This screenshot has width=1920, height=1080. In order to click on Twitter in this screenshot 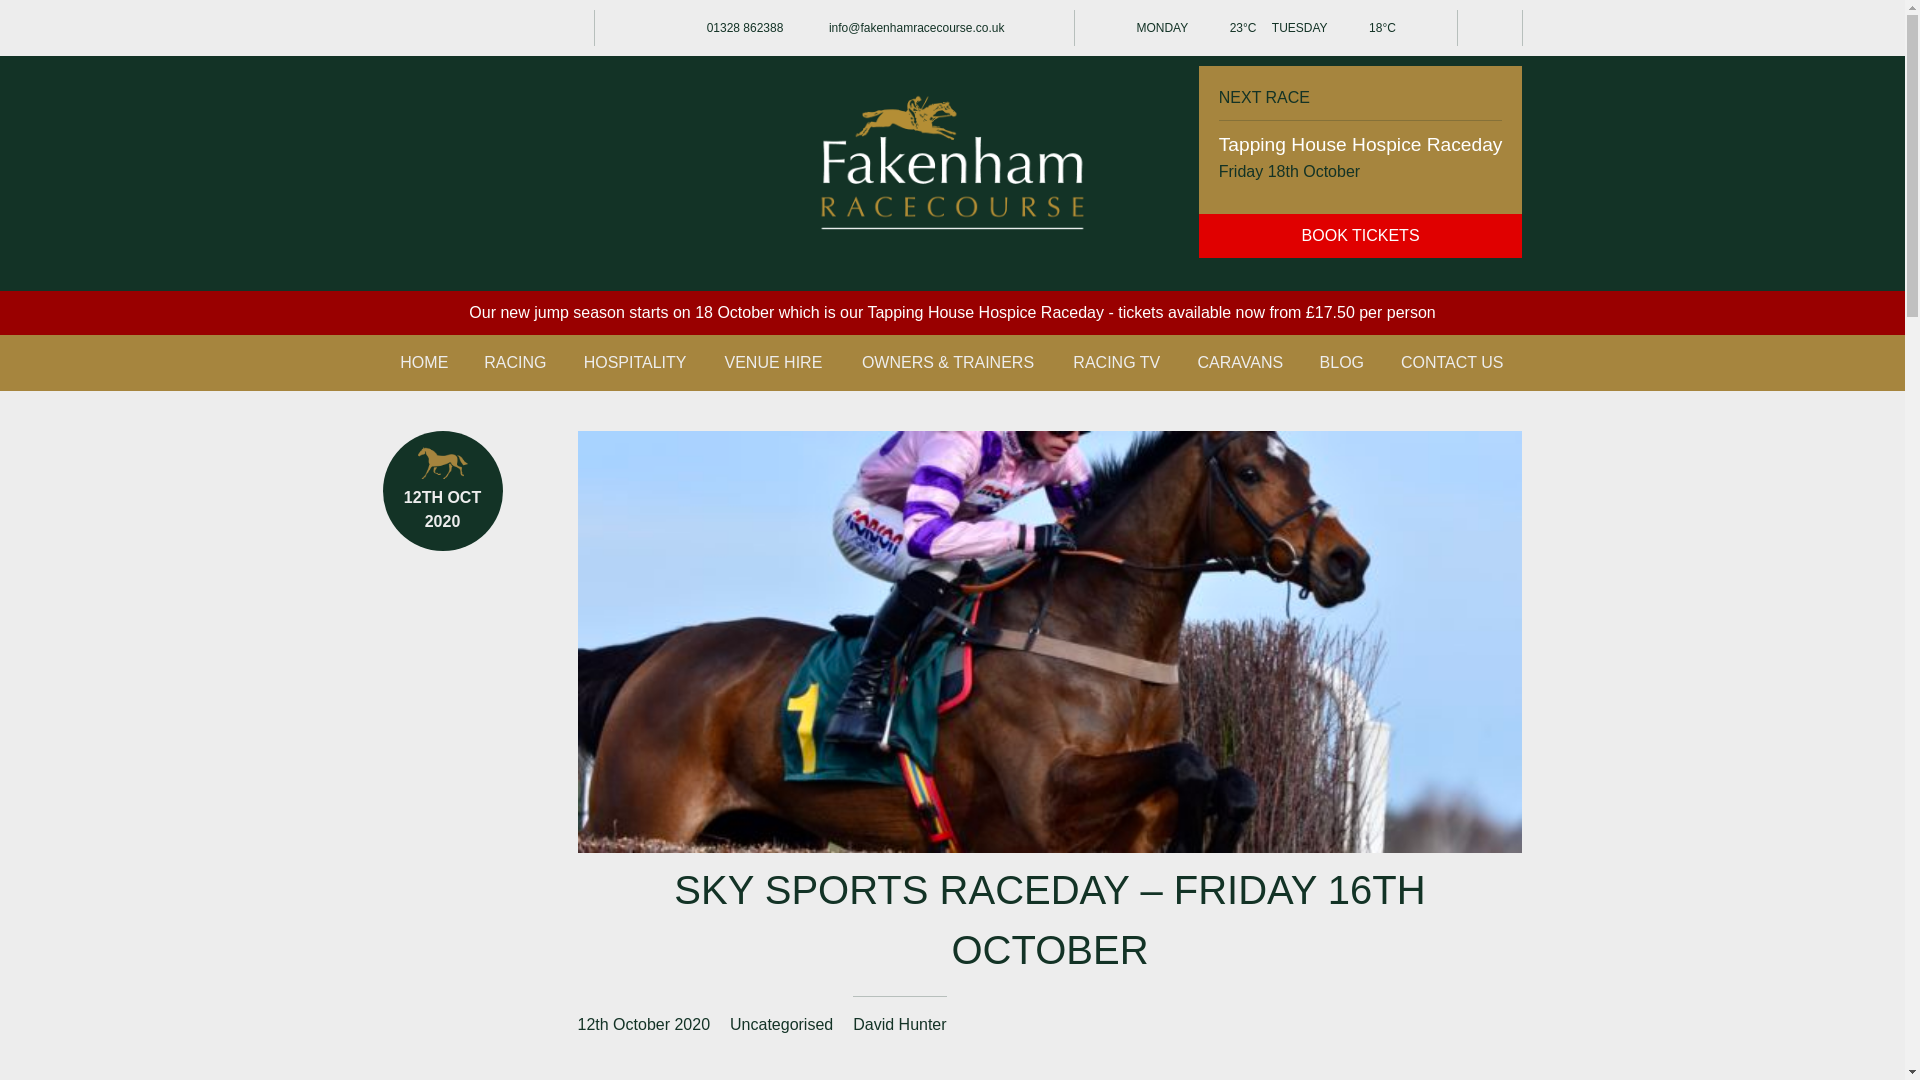, I will do `click(399, 28)`.